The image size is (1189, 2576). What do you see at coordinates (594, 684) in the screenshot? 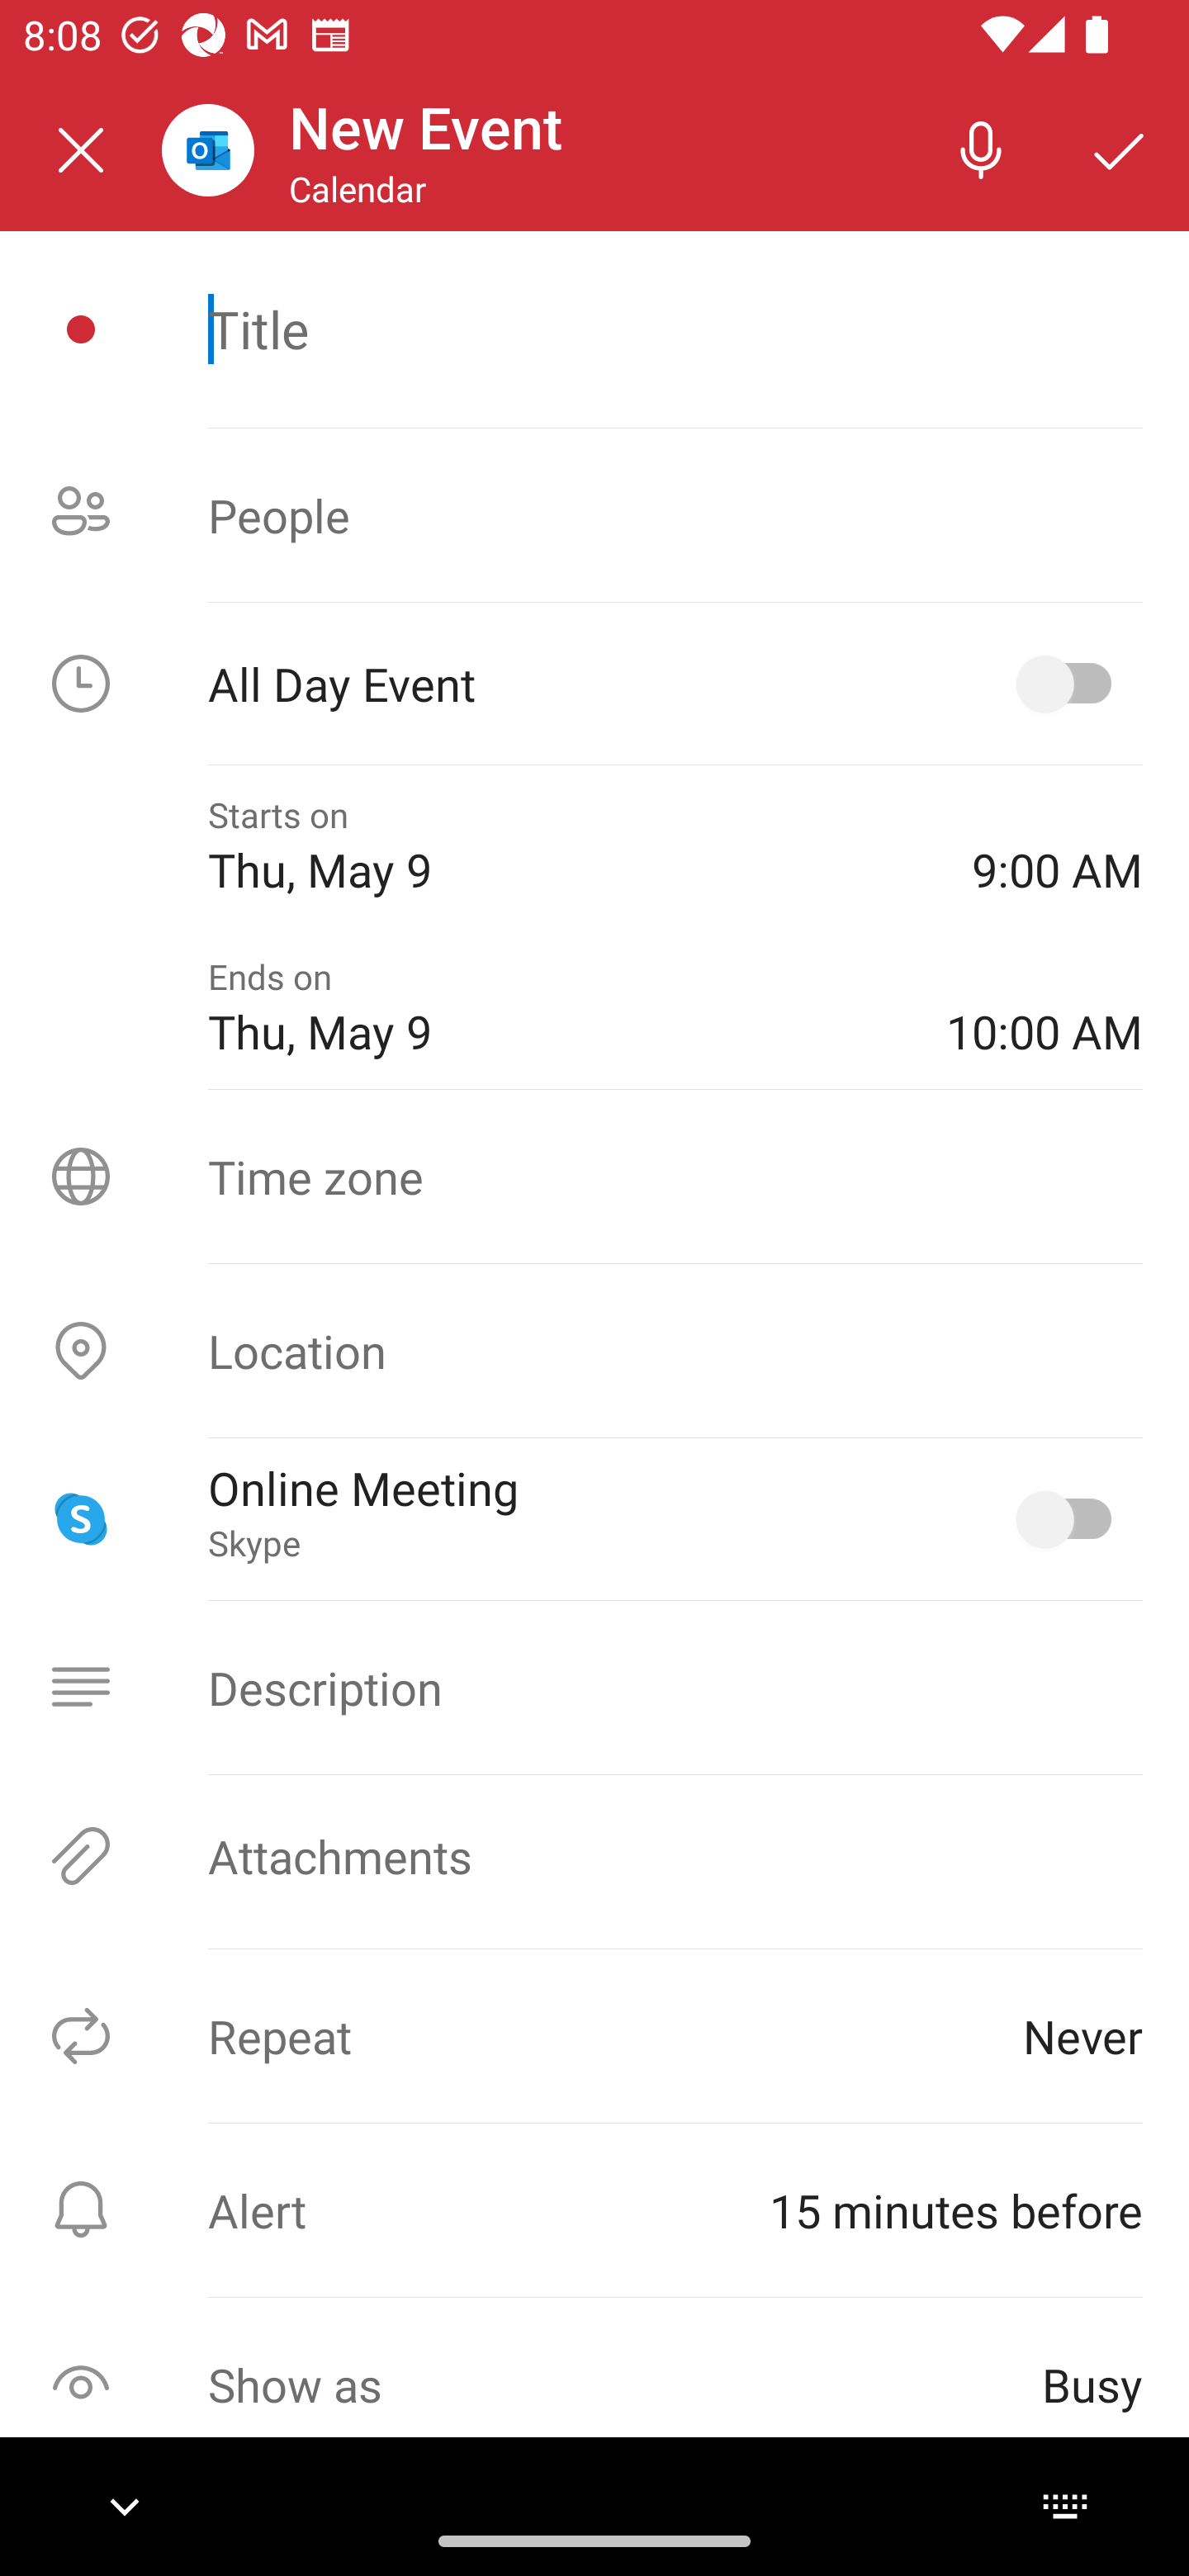
I see `All Day Event` at bounding box center [594, 684].